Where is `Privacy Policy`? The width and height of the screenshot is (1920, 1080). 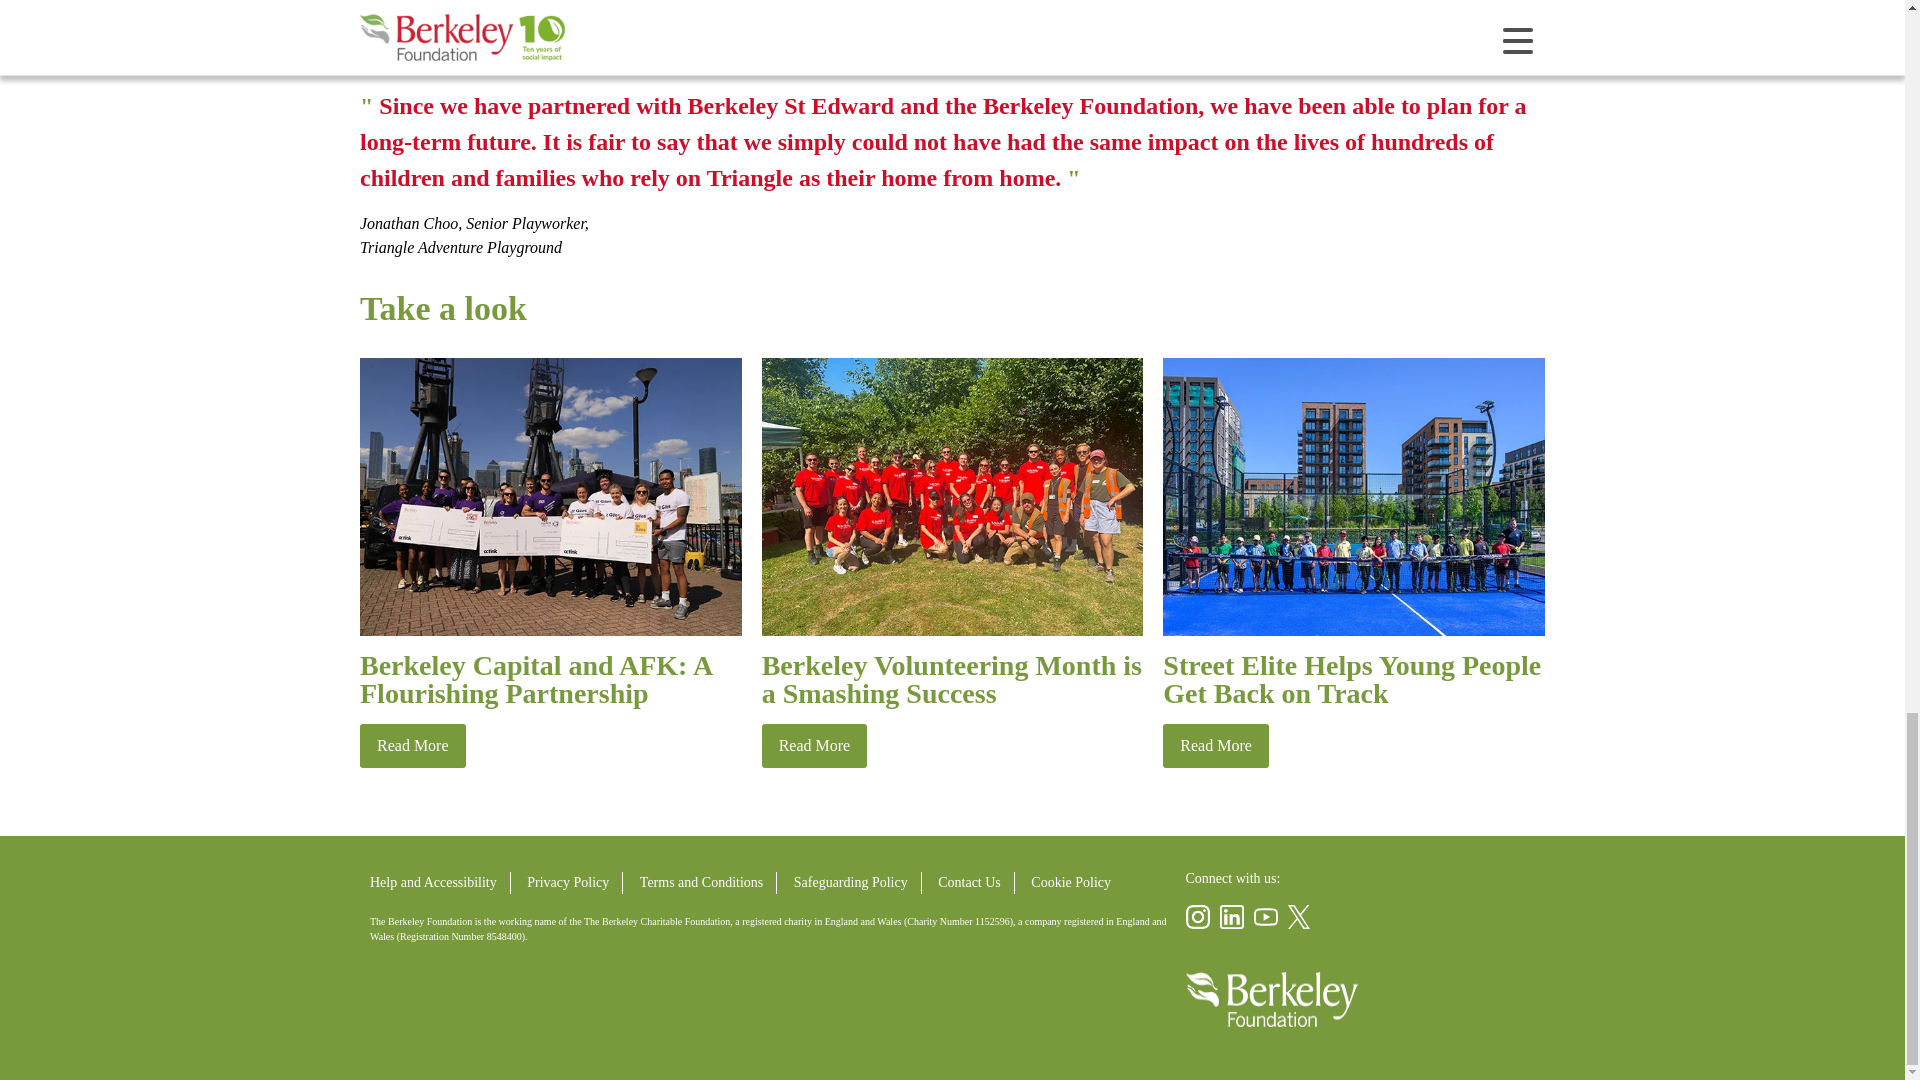 Privacy Policy is located at coordinates (568, 882).